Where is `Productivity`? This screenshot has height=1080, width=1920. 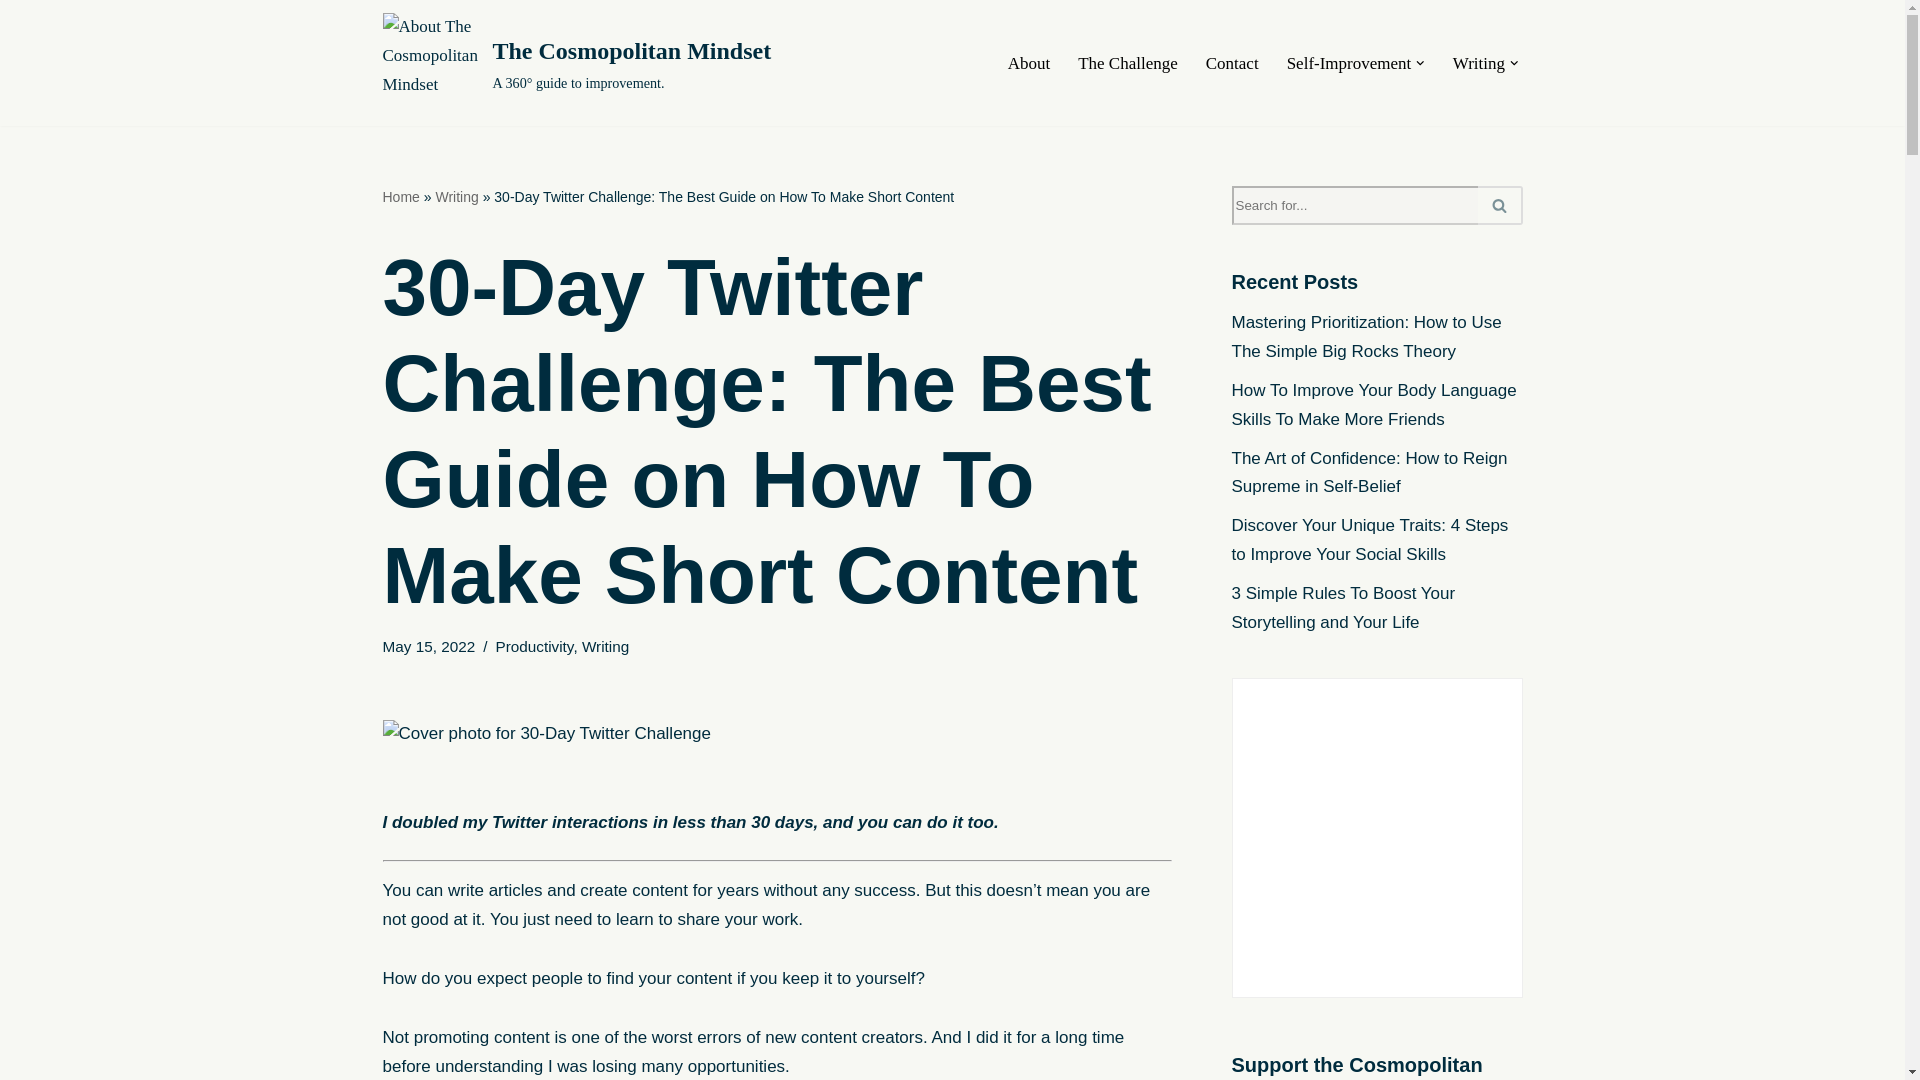
Productivity is located at coordinates (534, 646).